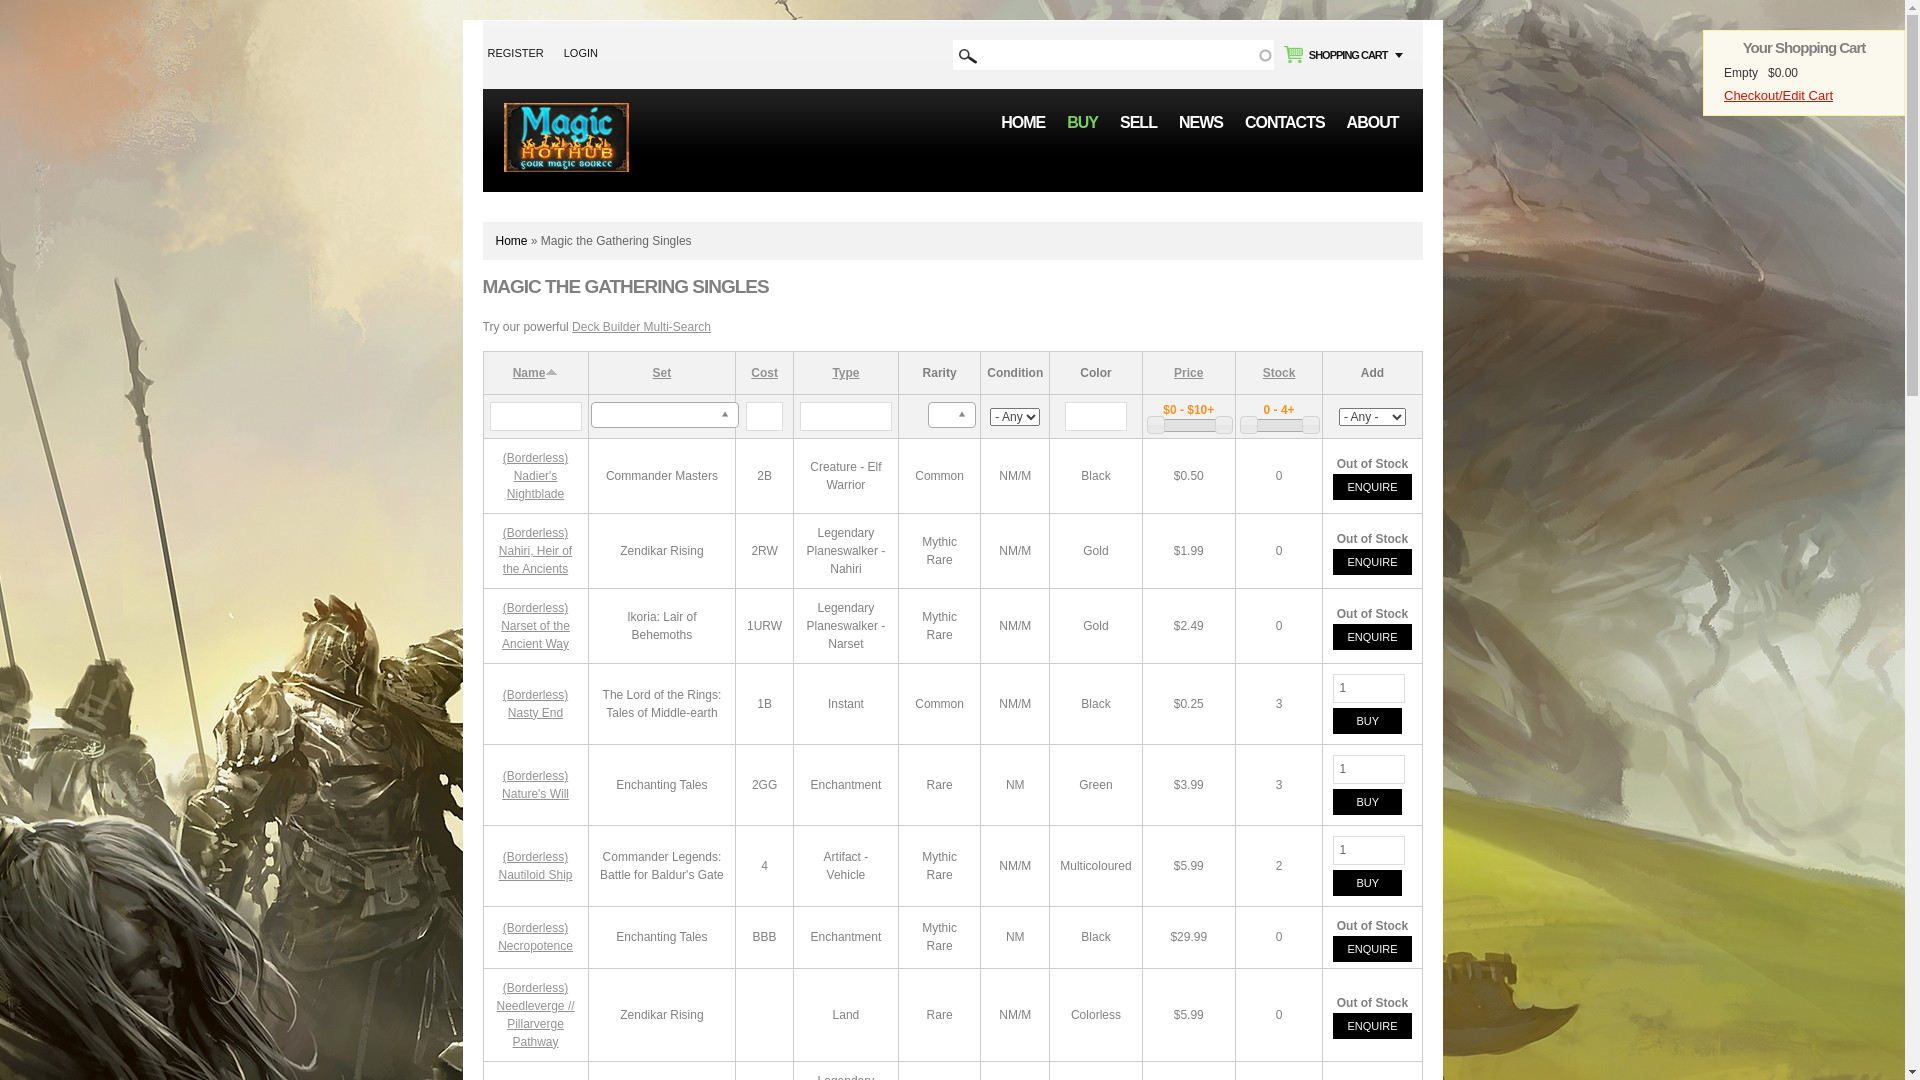  I want to click on Apply, so click(968, 56).